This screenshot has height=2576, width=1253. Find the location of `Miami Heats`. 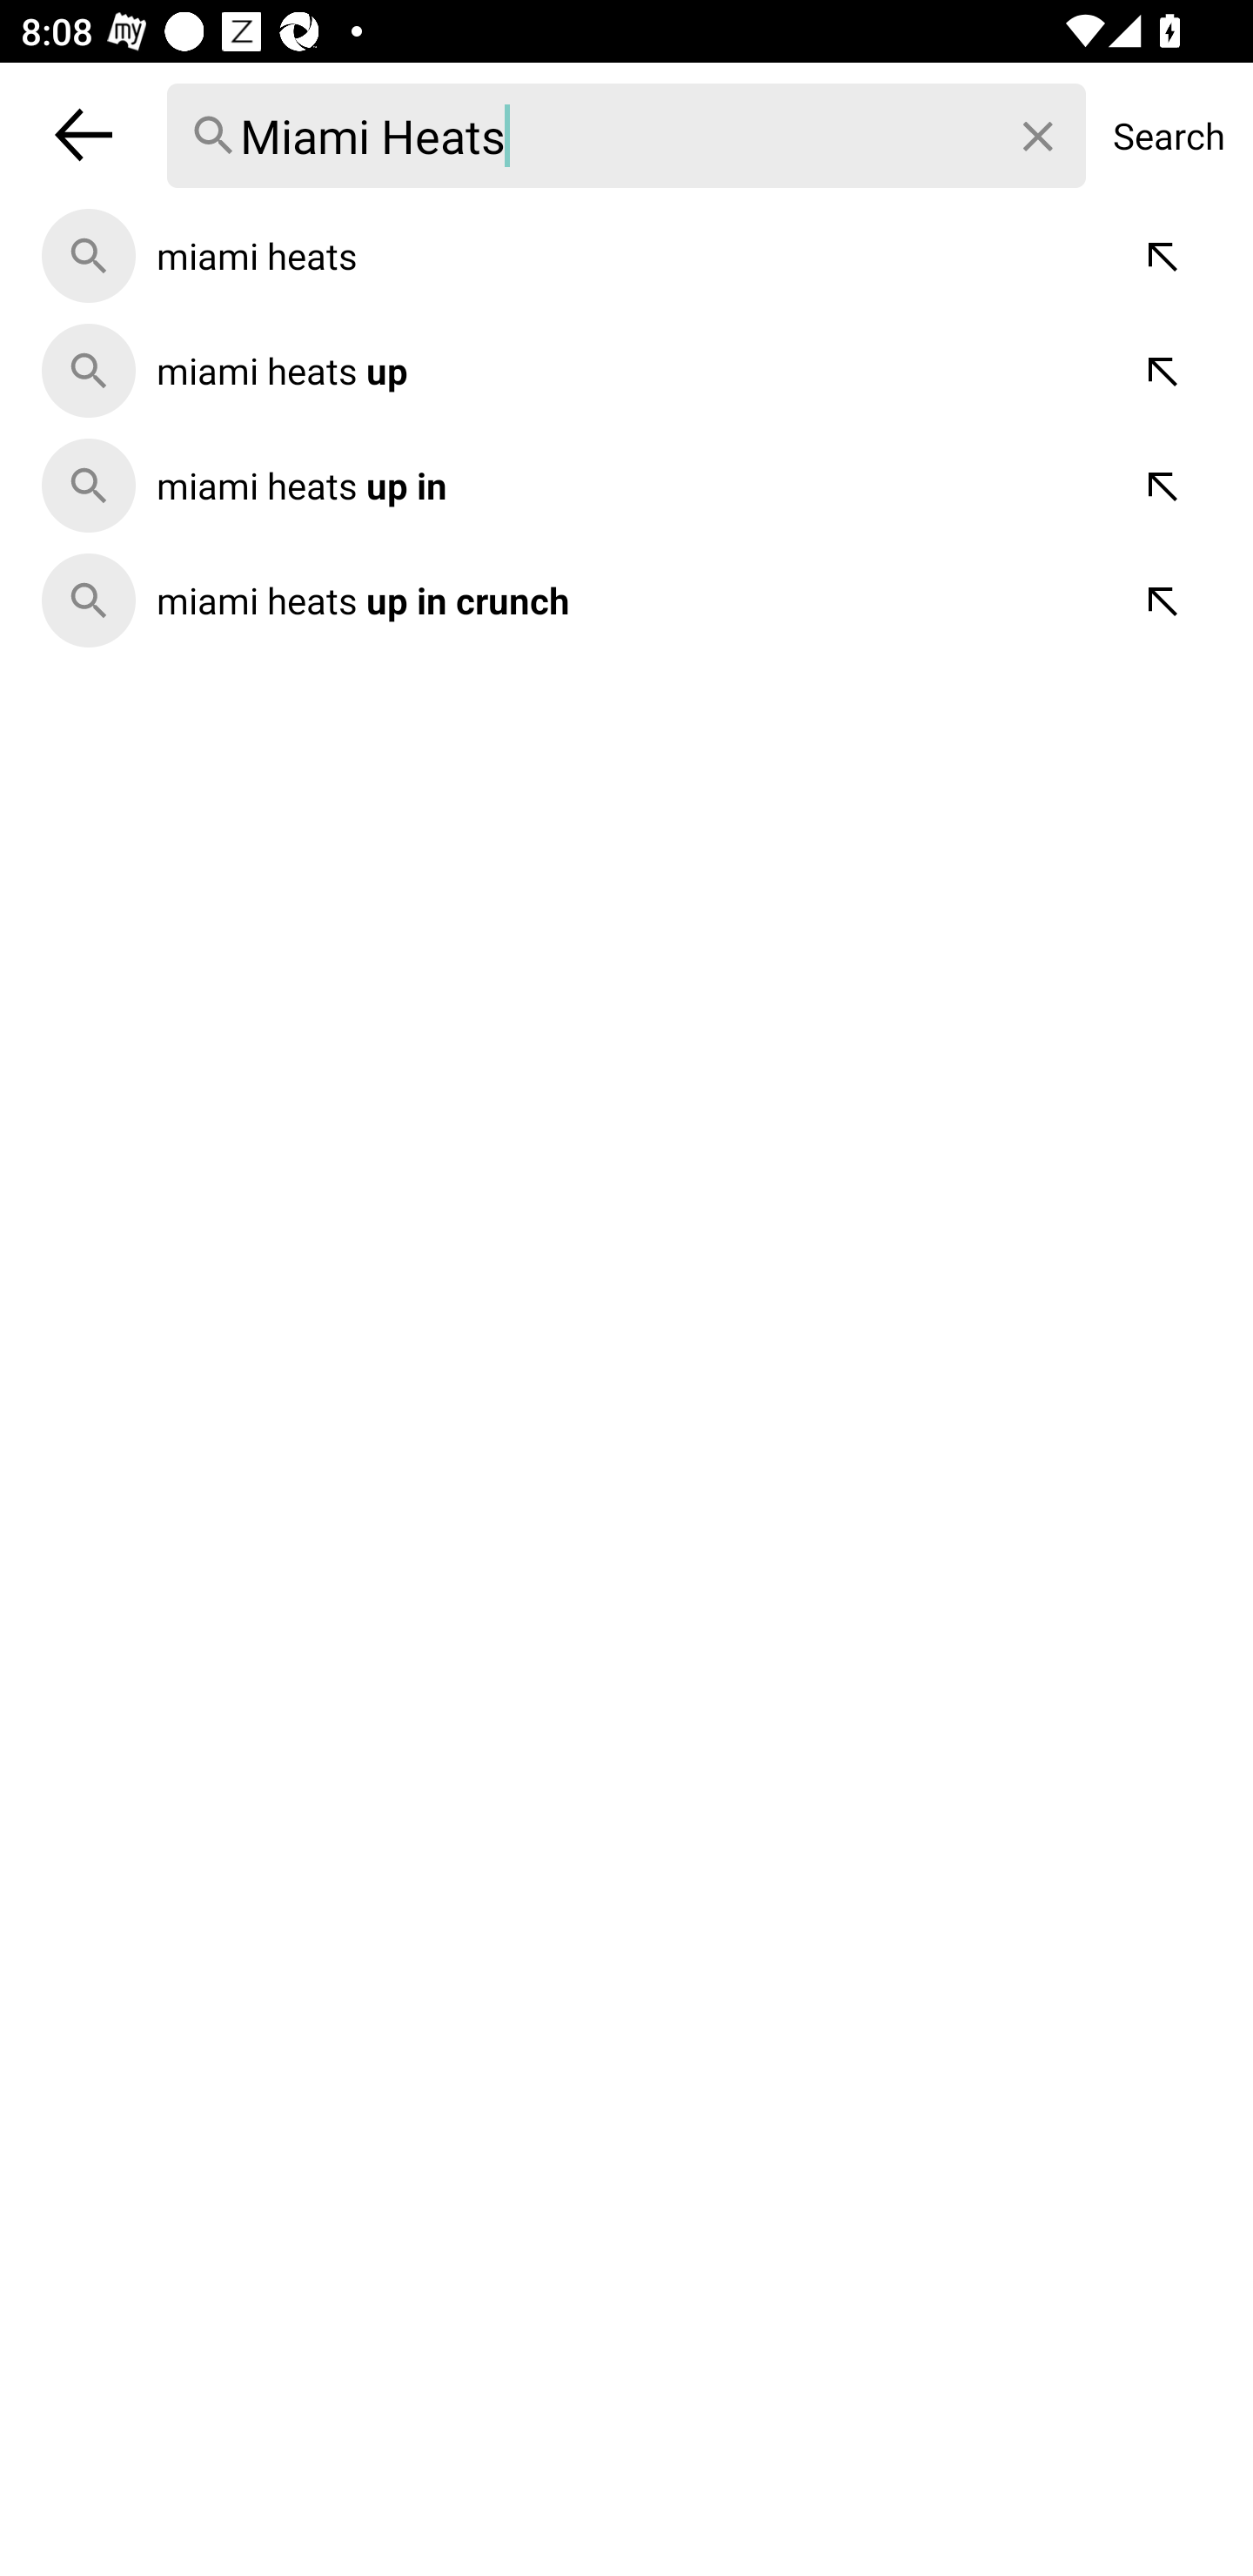

Miami Heats is located at coordinates (626, 136).